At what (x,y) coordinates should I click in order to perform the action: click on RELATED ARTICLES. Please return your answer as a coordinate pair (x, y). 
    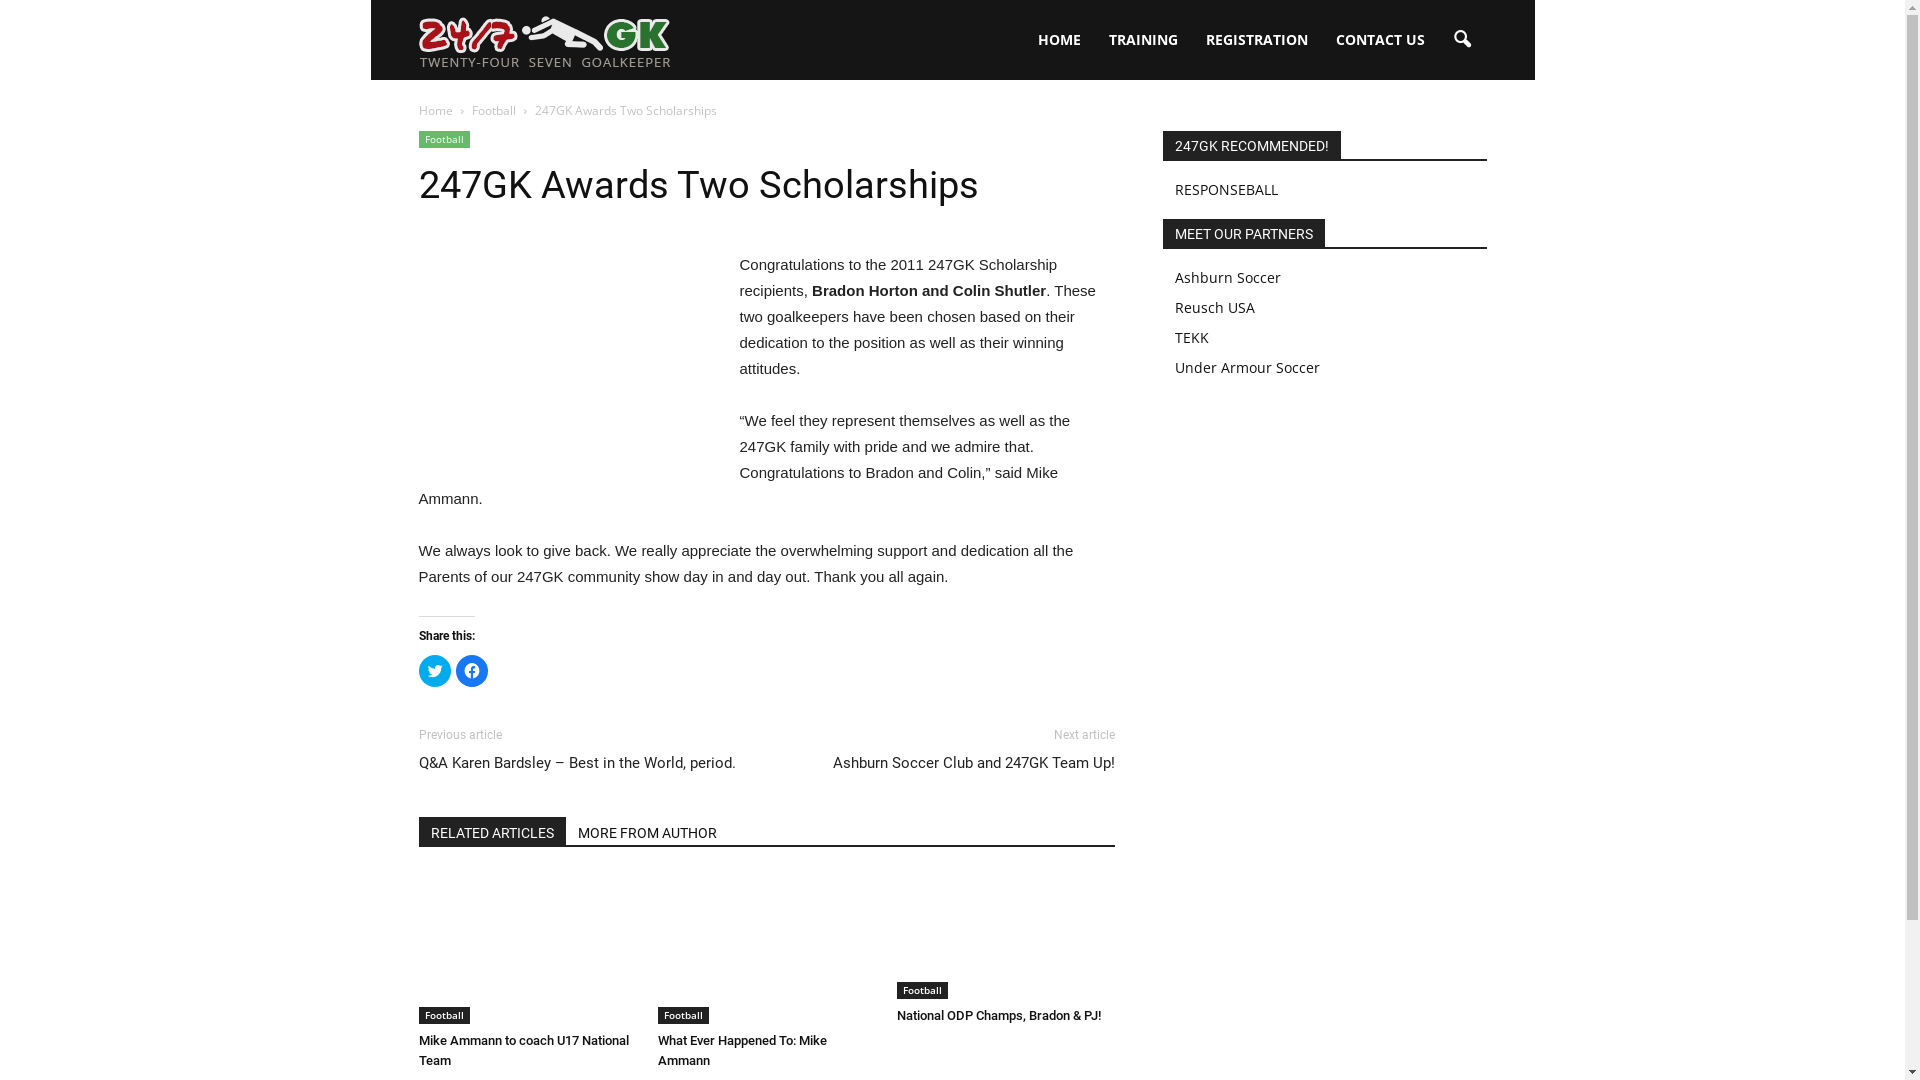
    Looking at the image, I should click on (492, 831).